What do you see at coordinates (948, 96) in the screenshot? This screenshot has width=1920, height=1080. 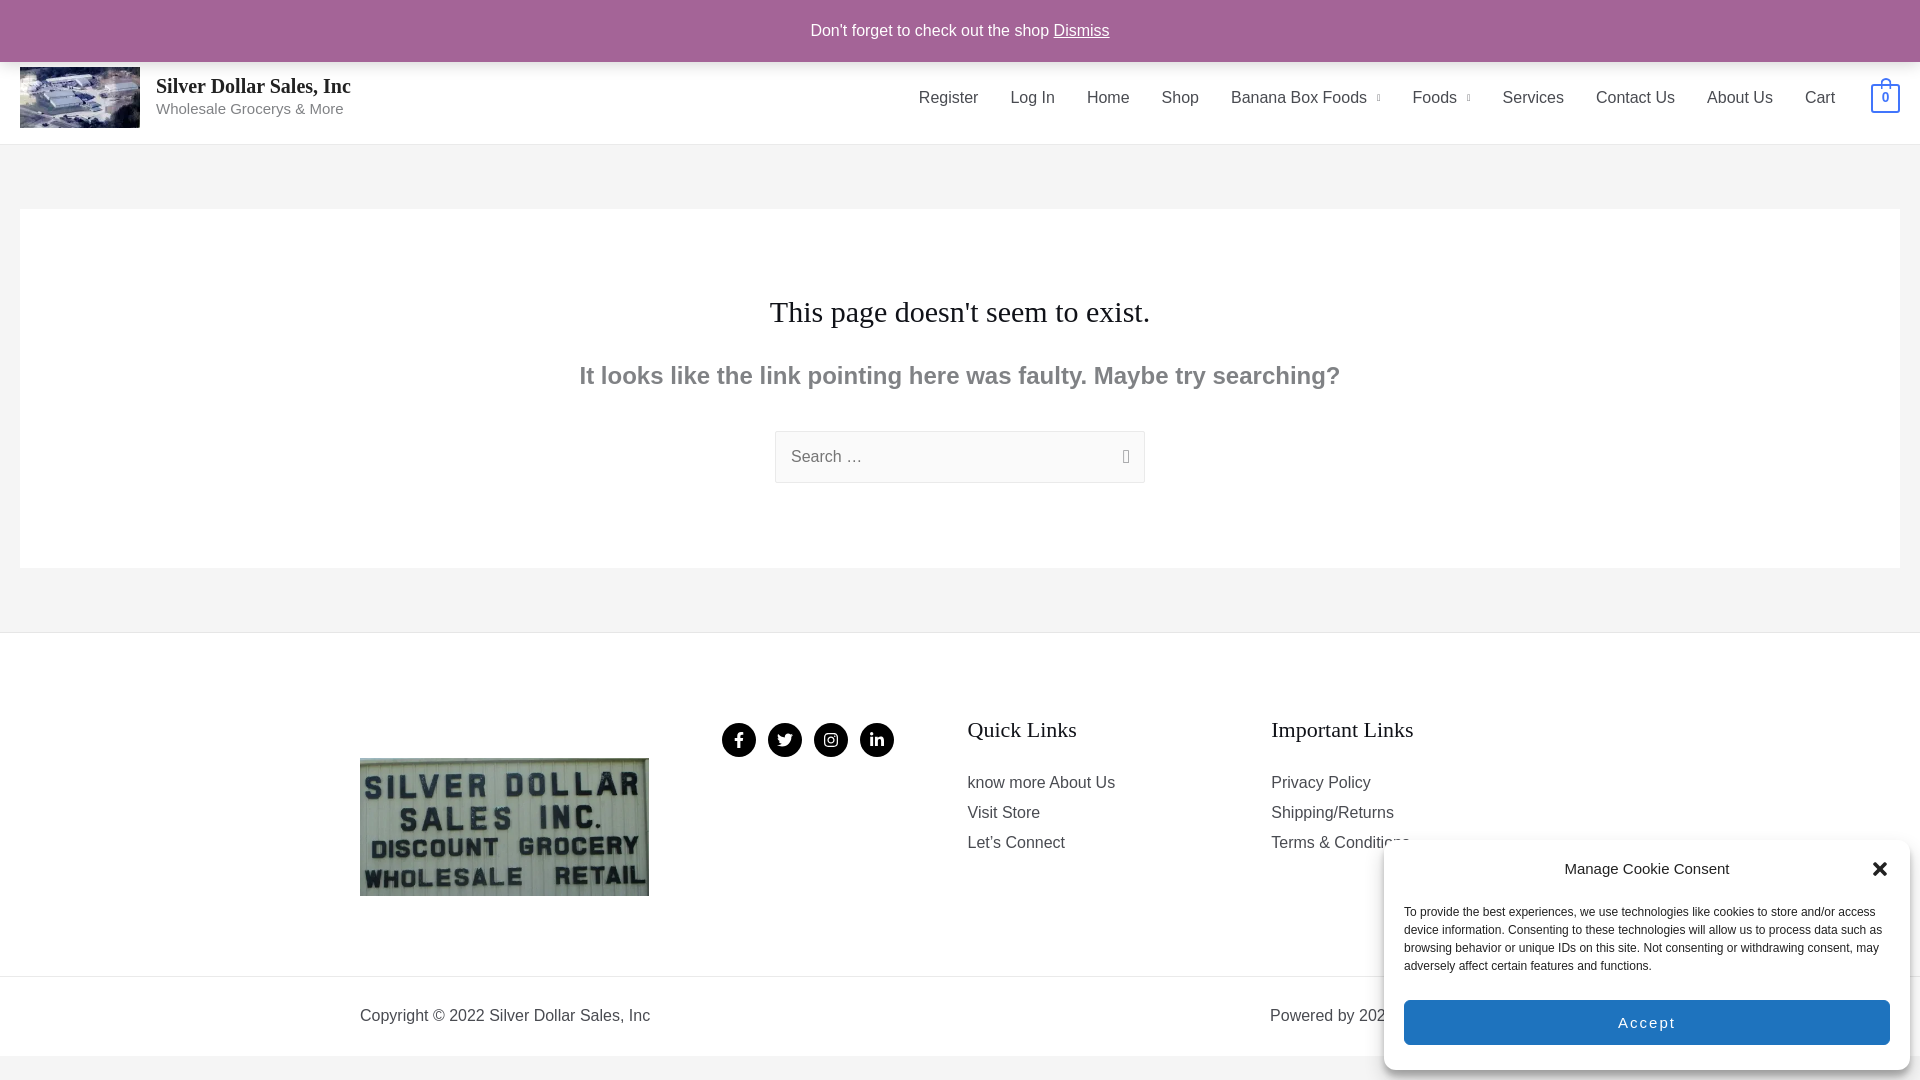 I see `Register` at bounding box center [948, 96].